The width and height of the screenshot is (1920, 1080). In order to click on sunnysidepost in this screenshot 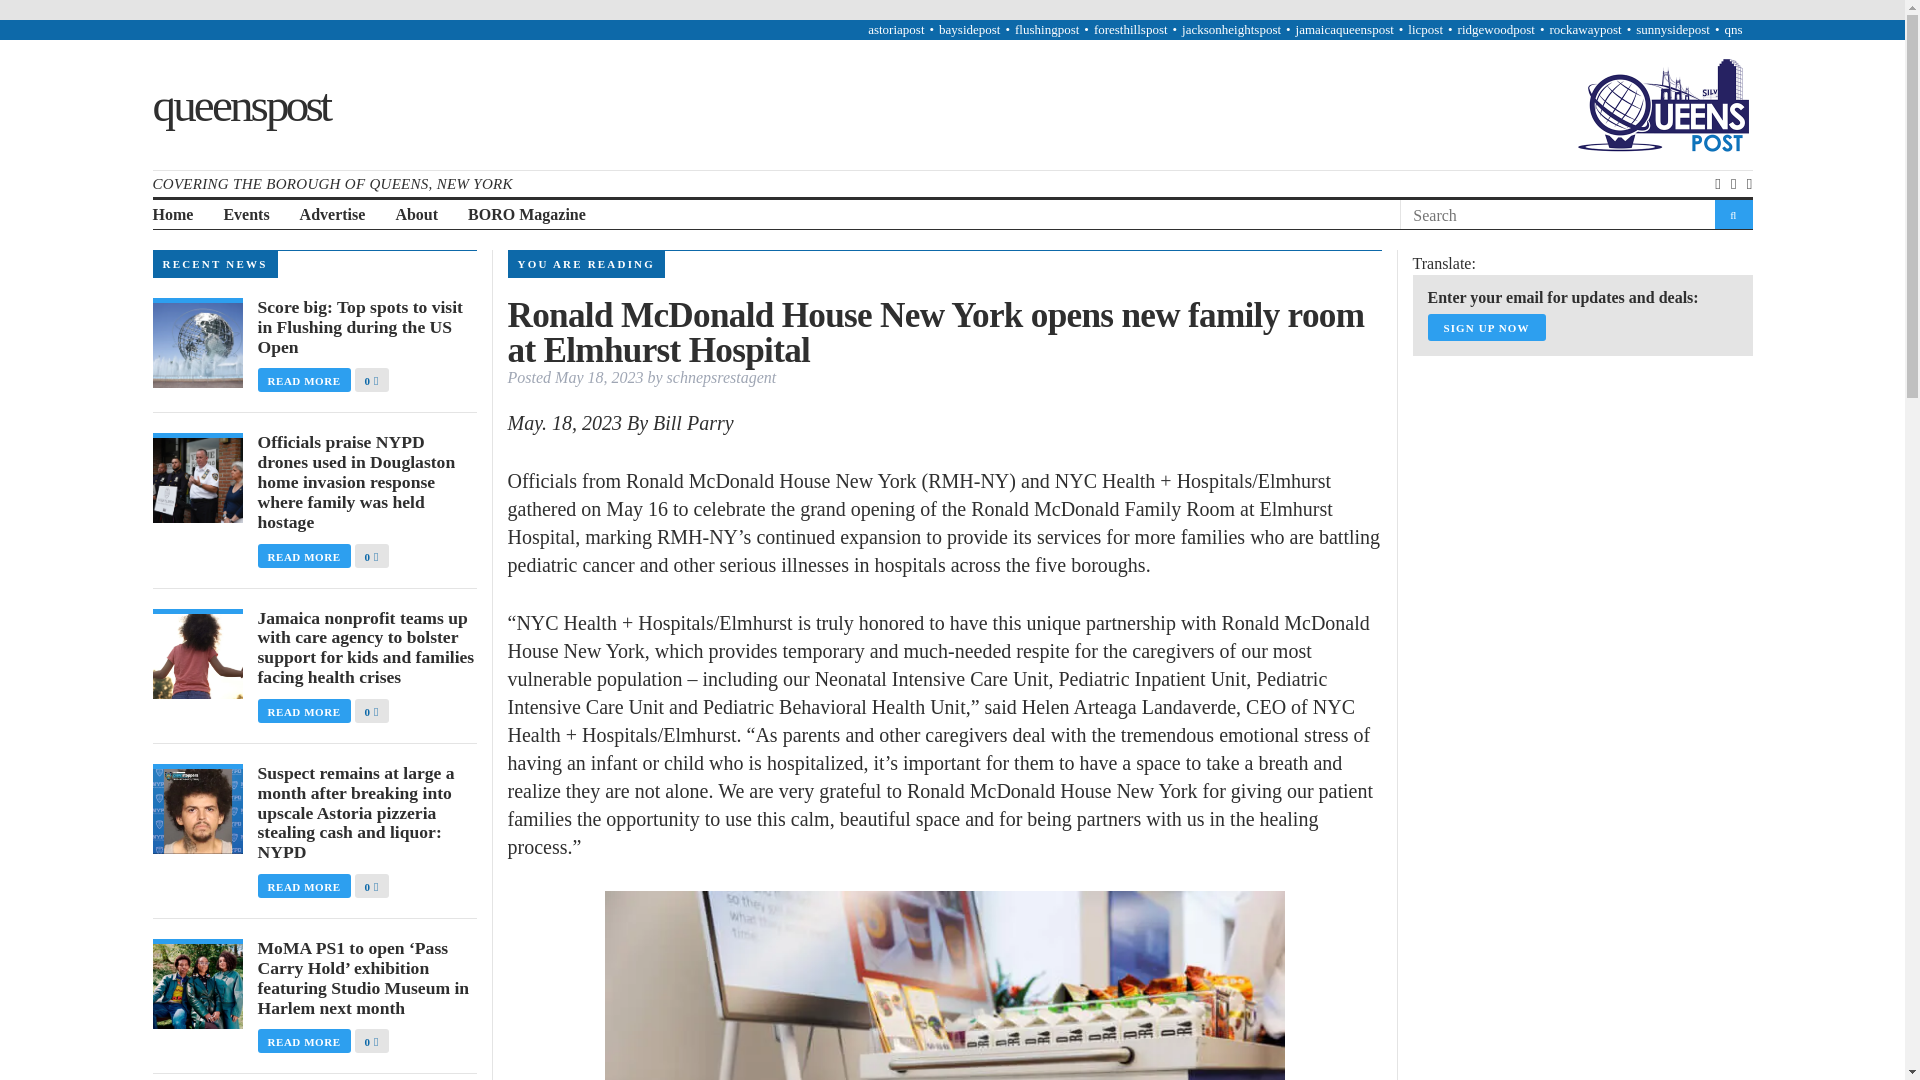, I will do `click(1672, 28)`.